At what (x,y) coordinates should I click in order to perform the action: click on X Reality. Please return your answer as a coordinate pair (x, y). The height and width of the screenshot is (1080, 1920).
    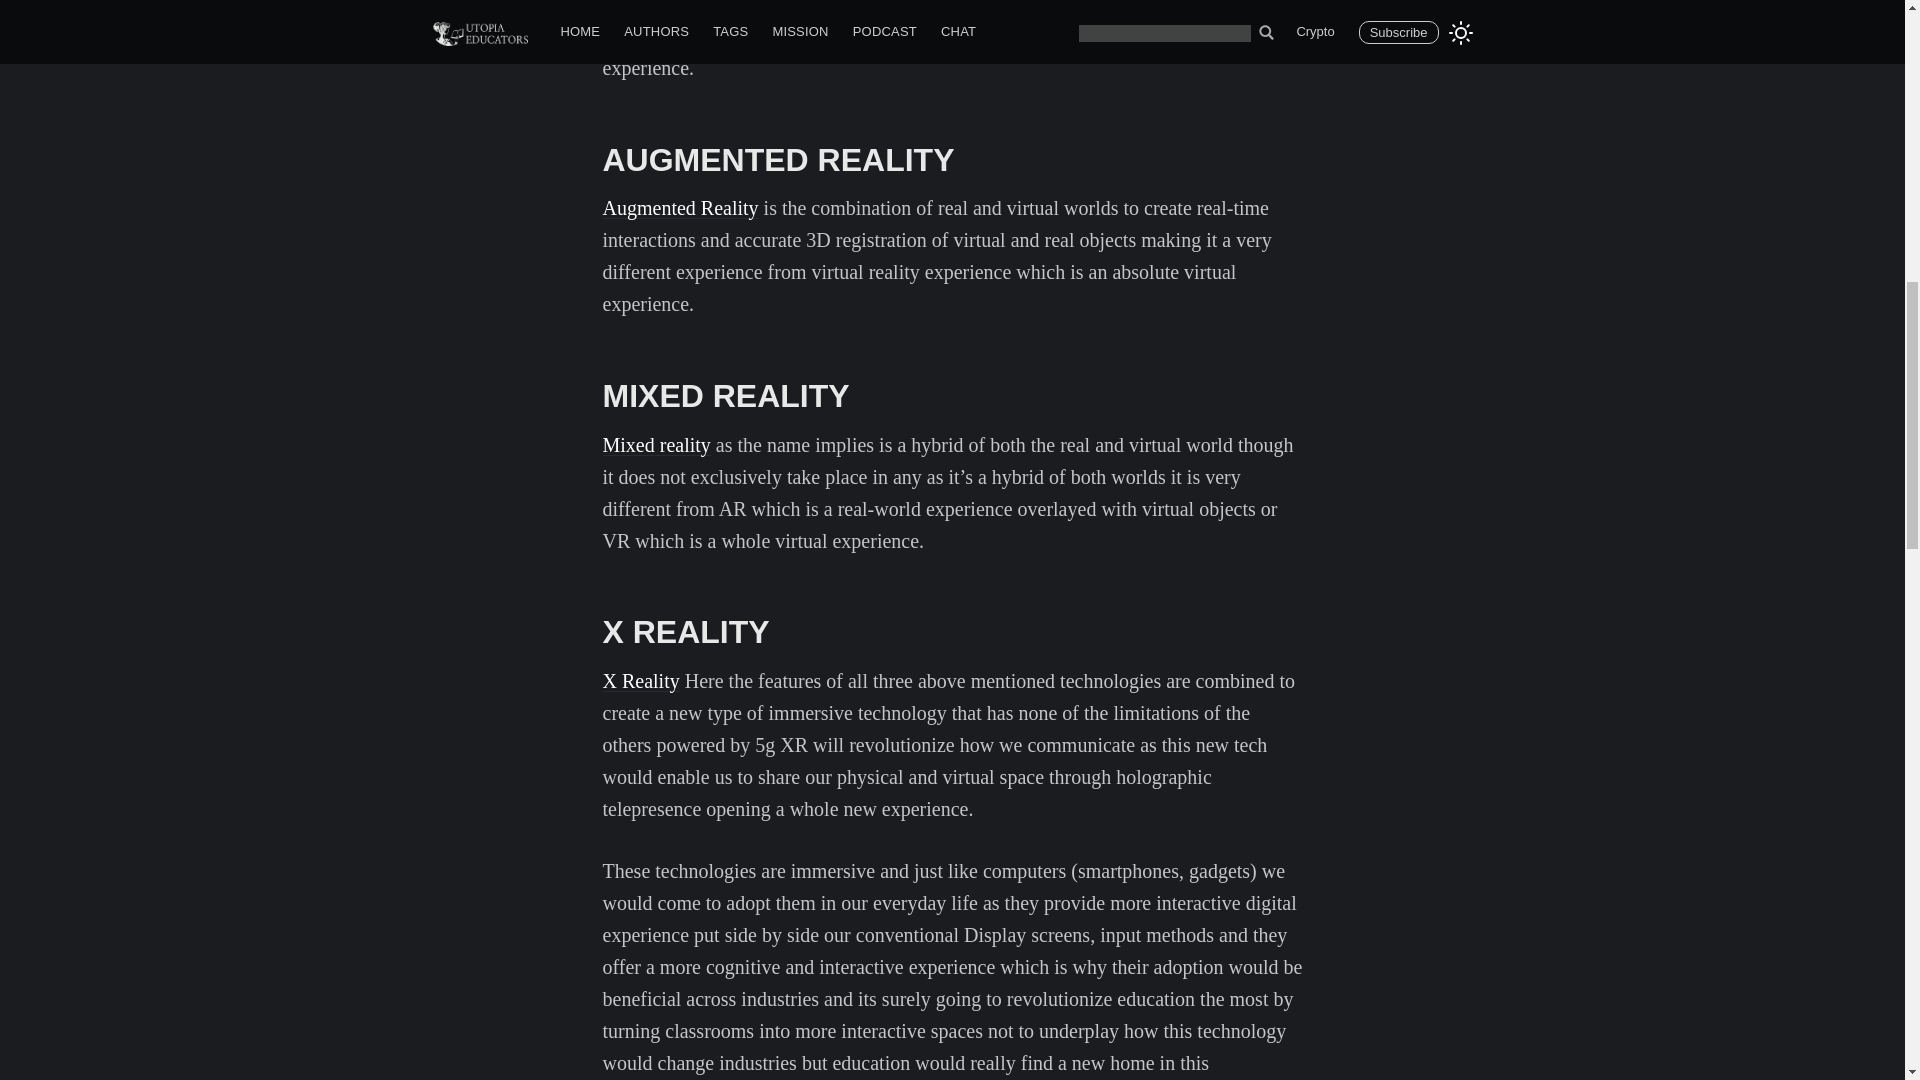
    Looking at the image, I should click on (640, 680).